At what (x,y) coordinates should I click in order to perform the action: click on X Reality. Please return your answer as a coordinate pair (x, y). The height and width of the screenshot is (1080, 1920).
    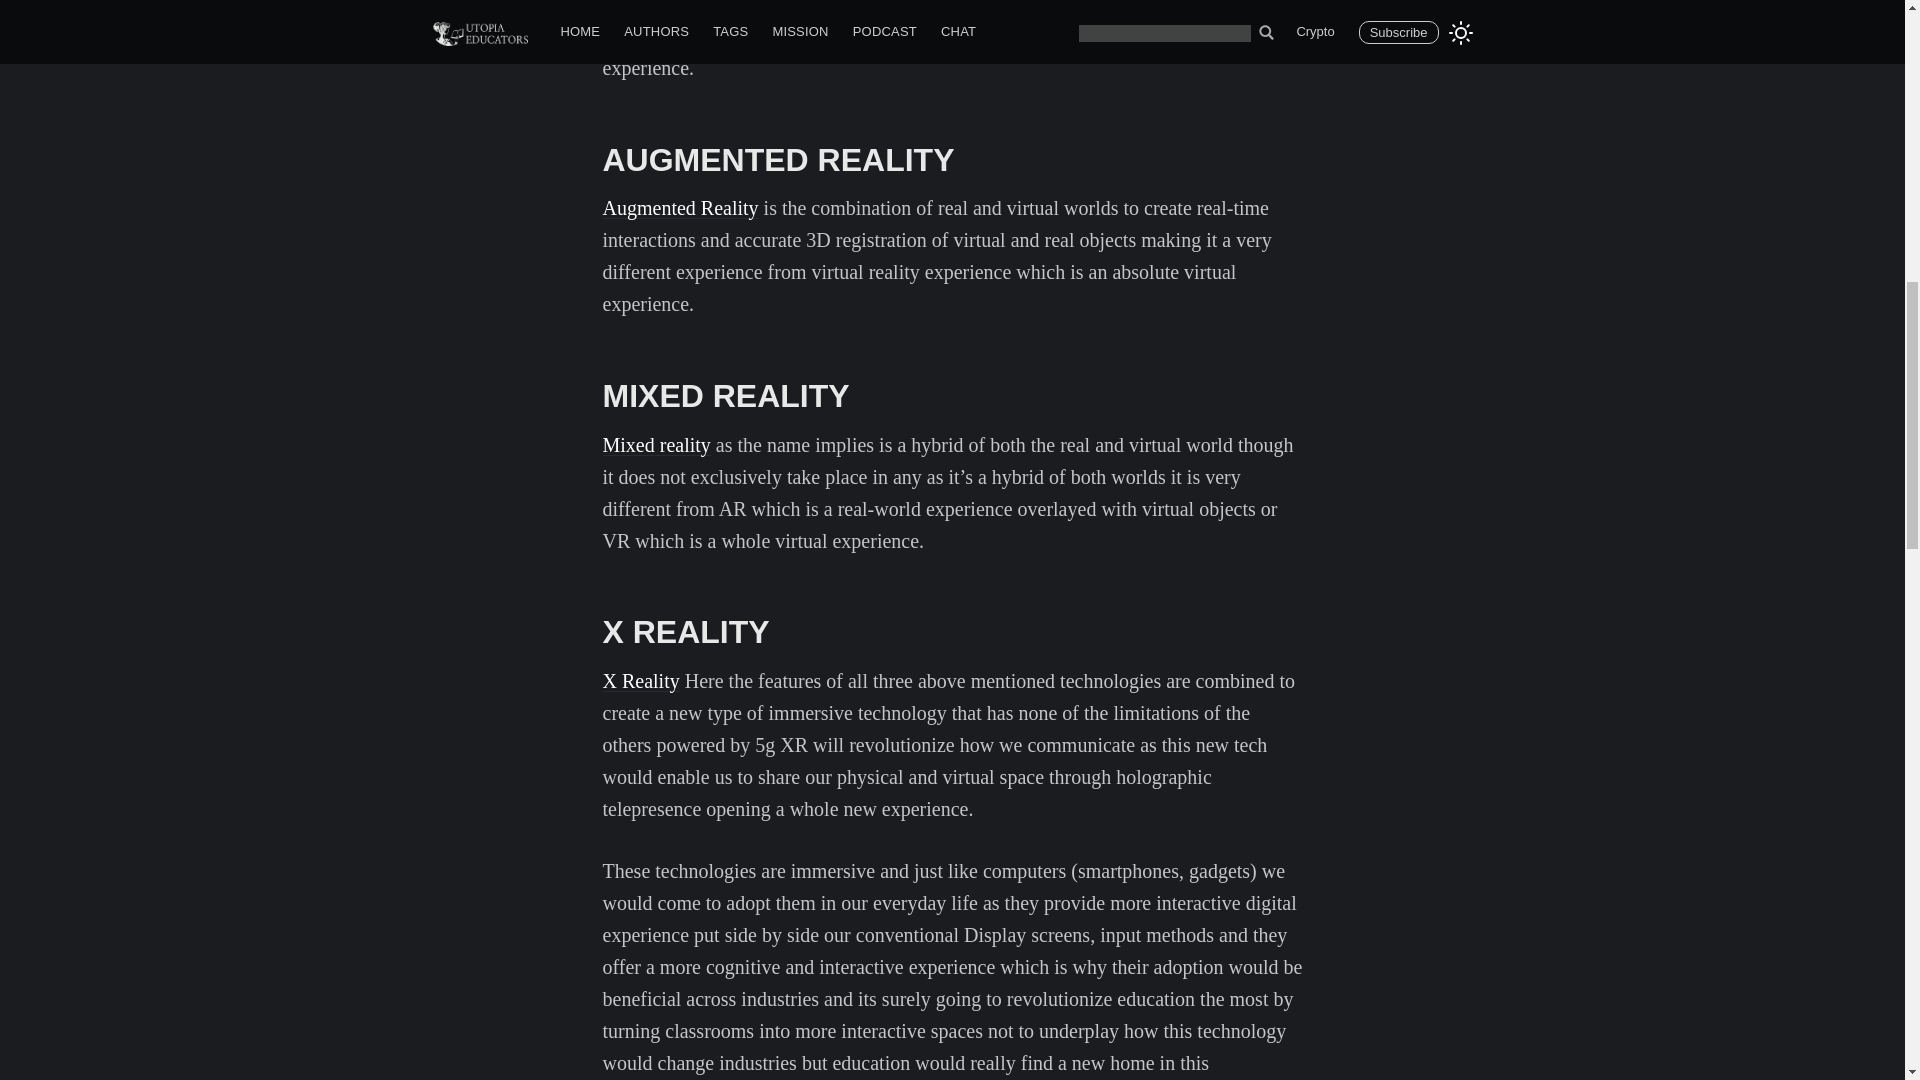
    Looking at the image, I should click on (640, 680).